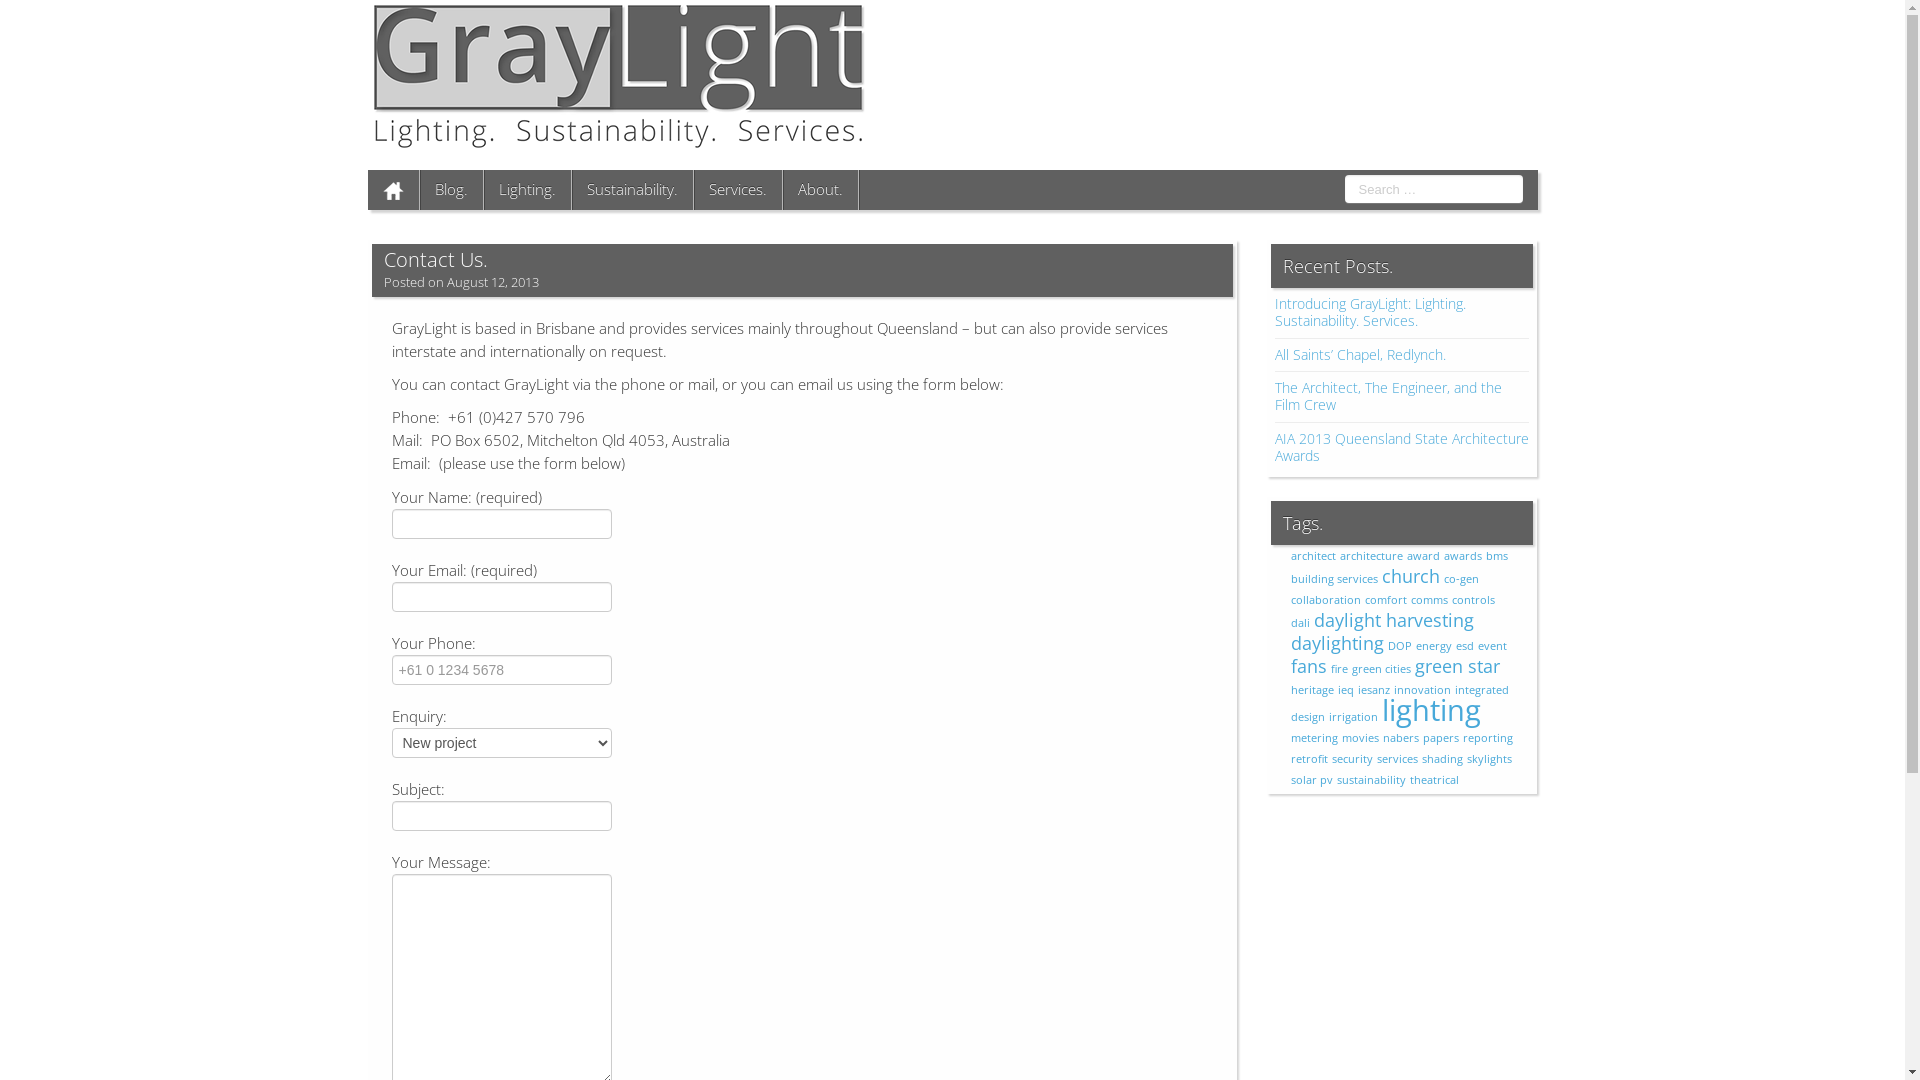 Image resolution: width=1920 pixels, height=1080 pixels. I want to click on co-gen, so click(1462, 579).